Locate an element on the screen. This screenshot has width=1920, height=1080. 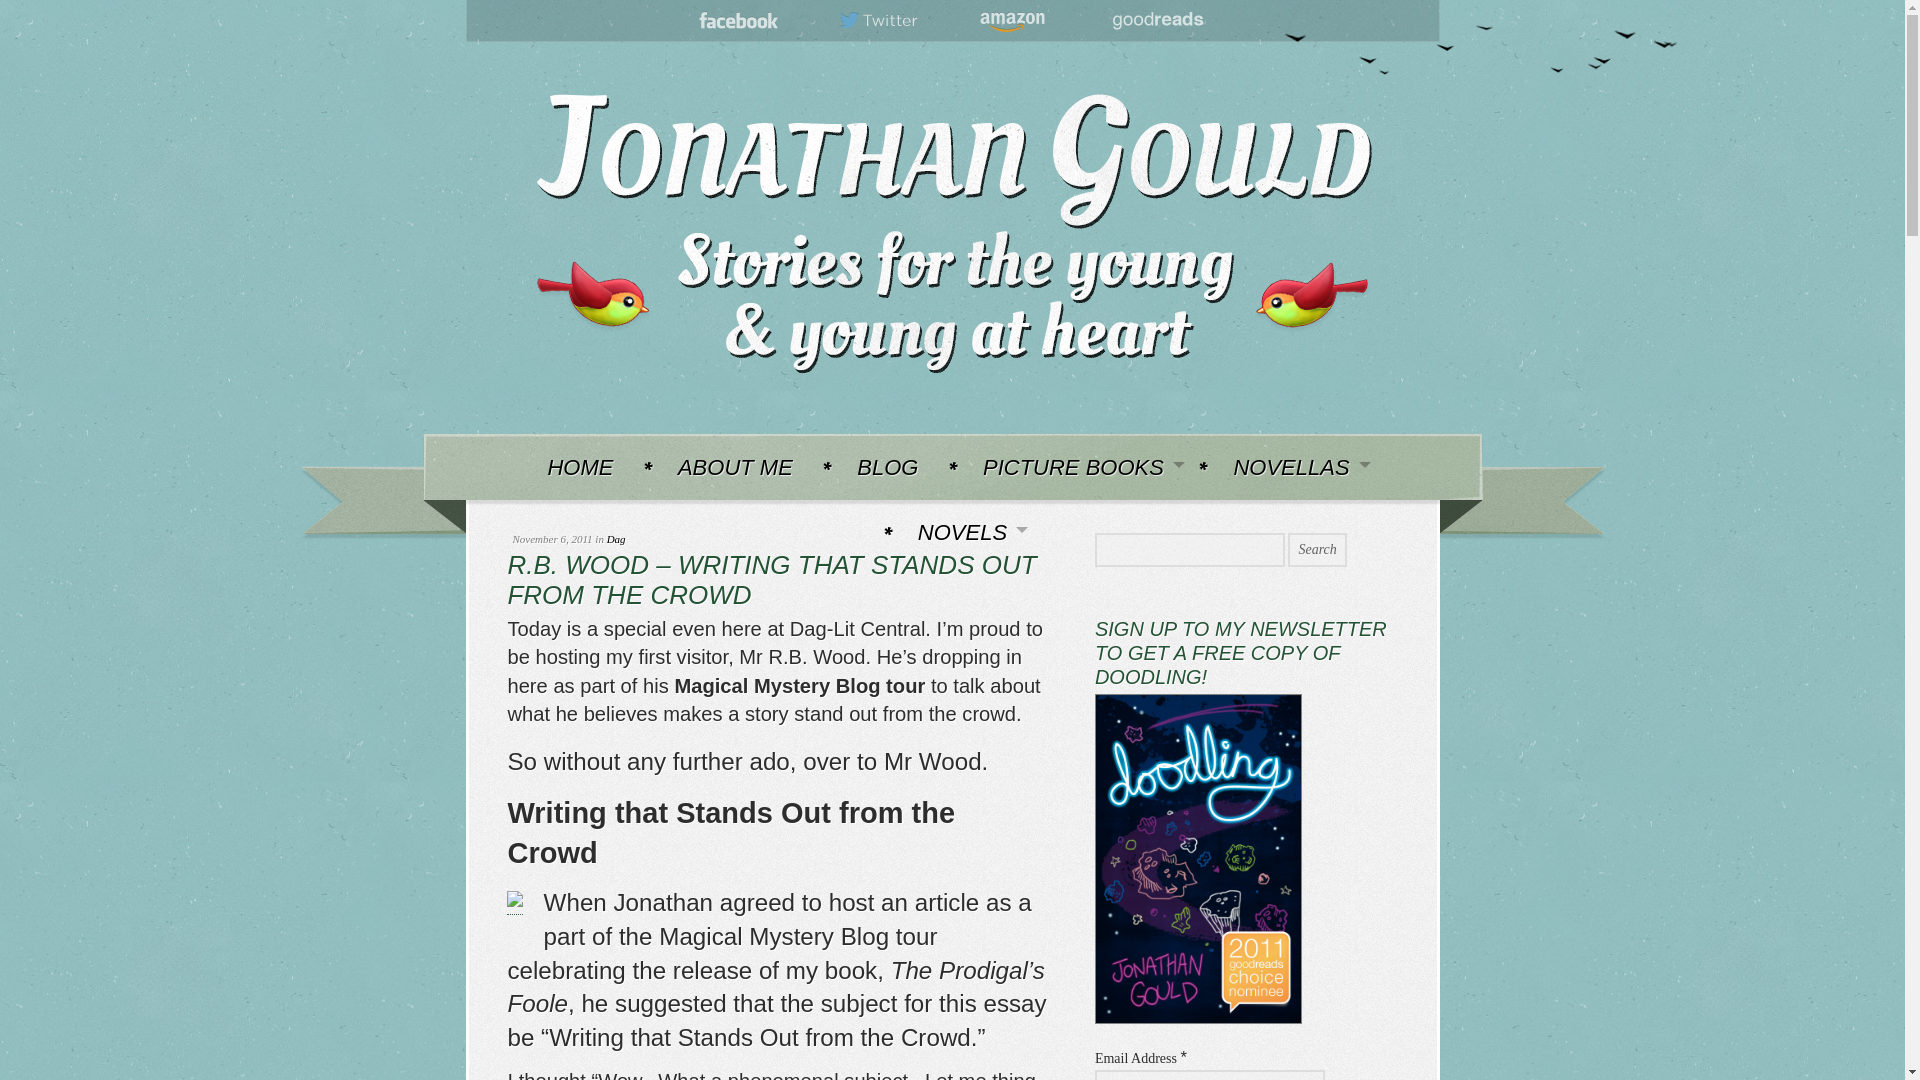
twitter is located at coordinates (879, 21).